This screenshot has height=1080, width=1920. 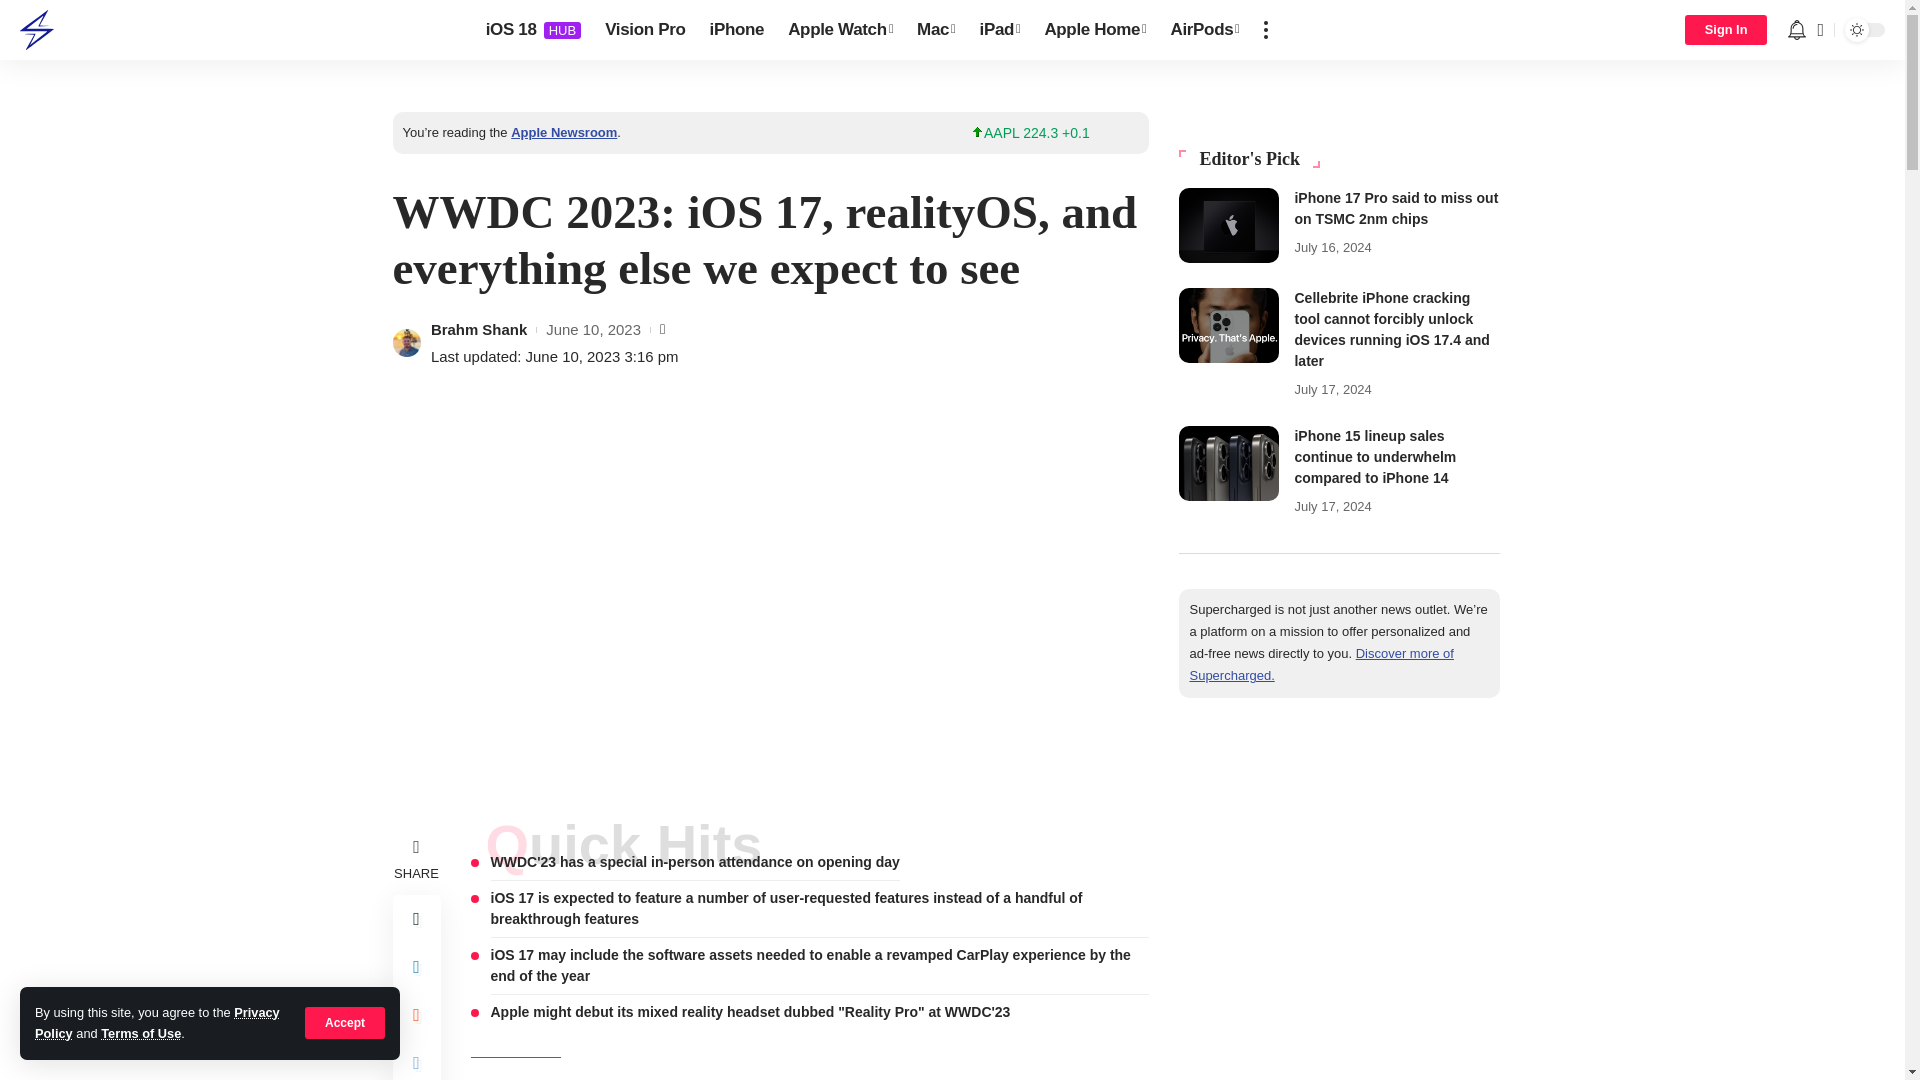 What do you see at coordinates (840, 30) in the screenshot?
I see `Mac` at bounding box center [840, 30].